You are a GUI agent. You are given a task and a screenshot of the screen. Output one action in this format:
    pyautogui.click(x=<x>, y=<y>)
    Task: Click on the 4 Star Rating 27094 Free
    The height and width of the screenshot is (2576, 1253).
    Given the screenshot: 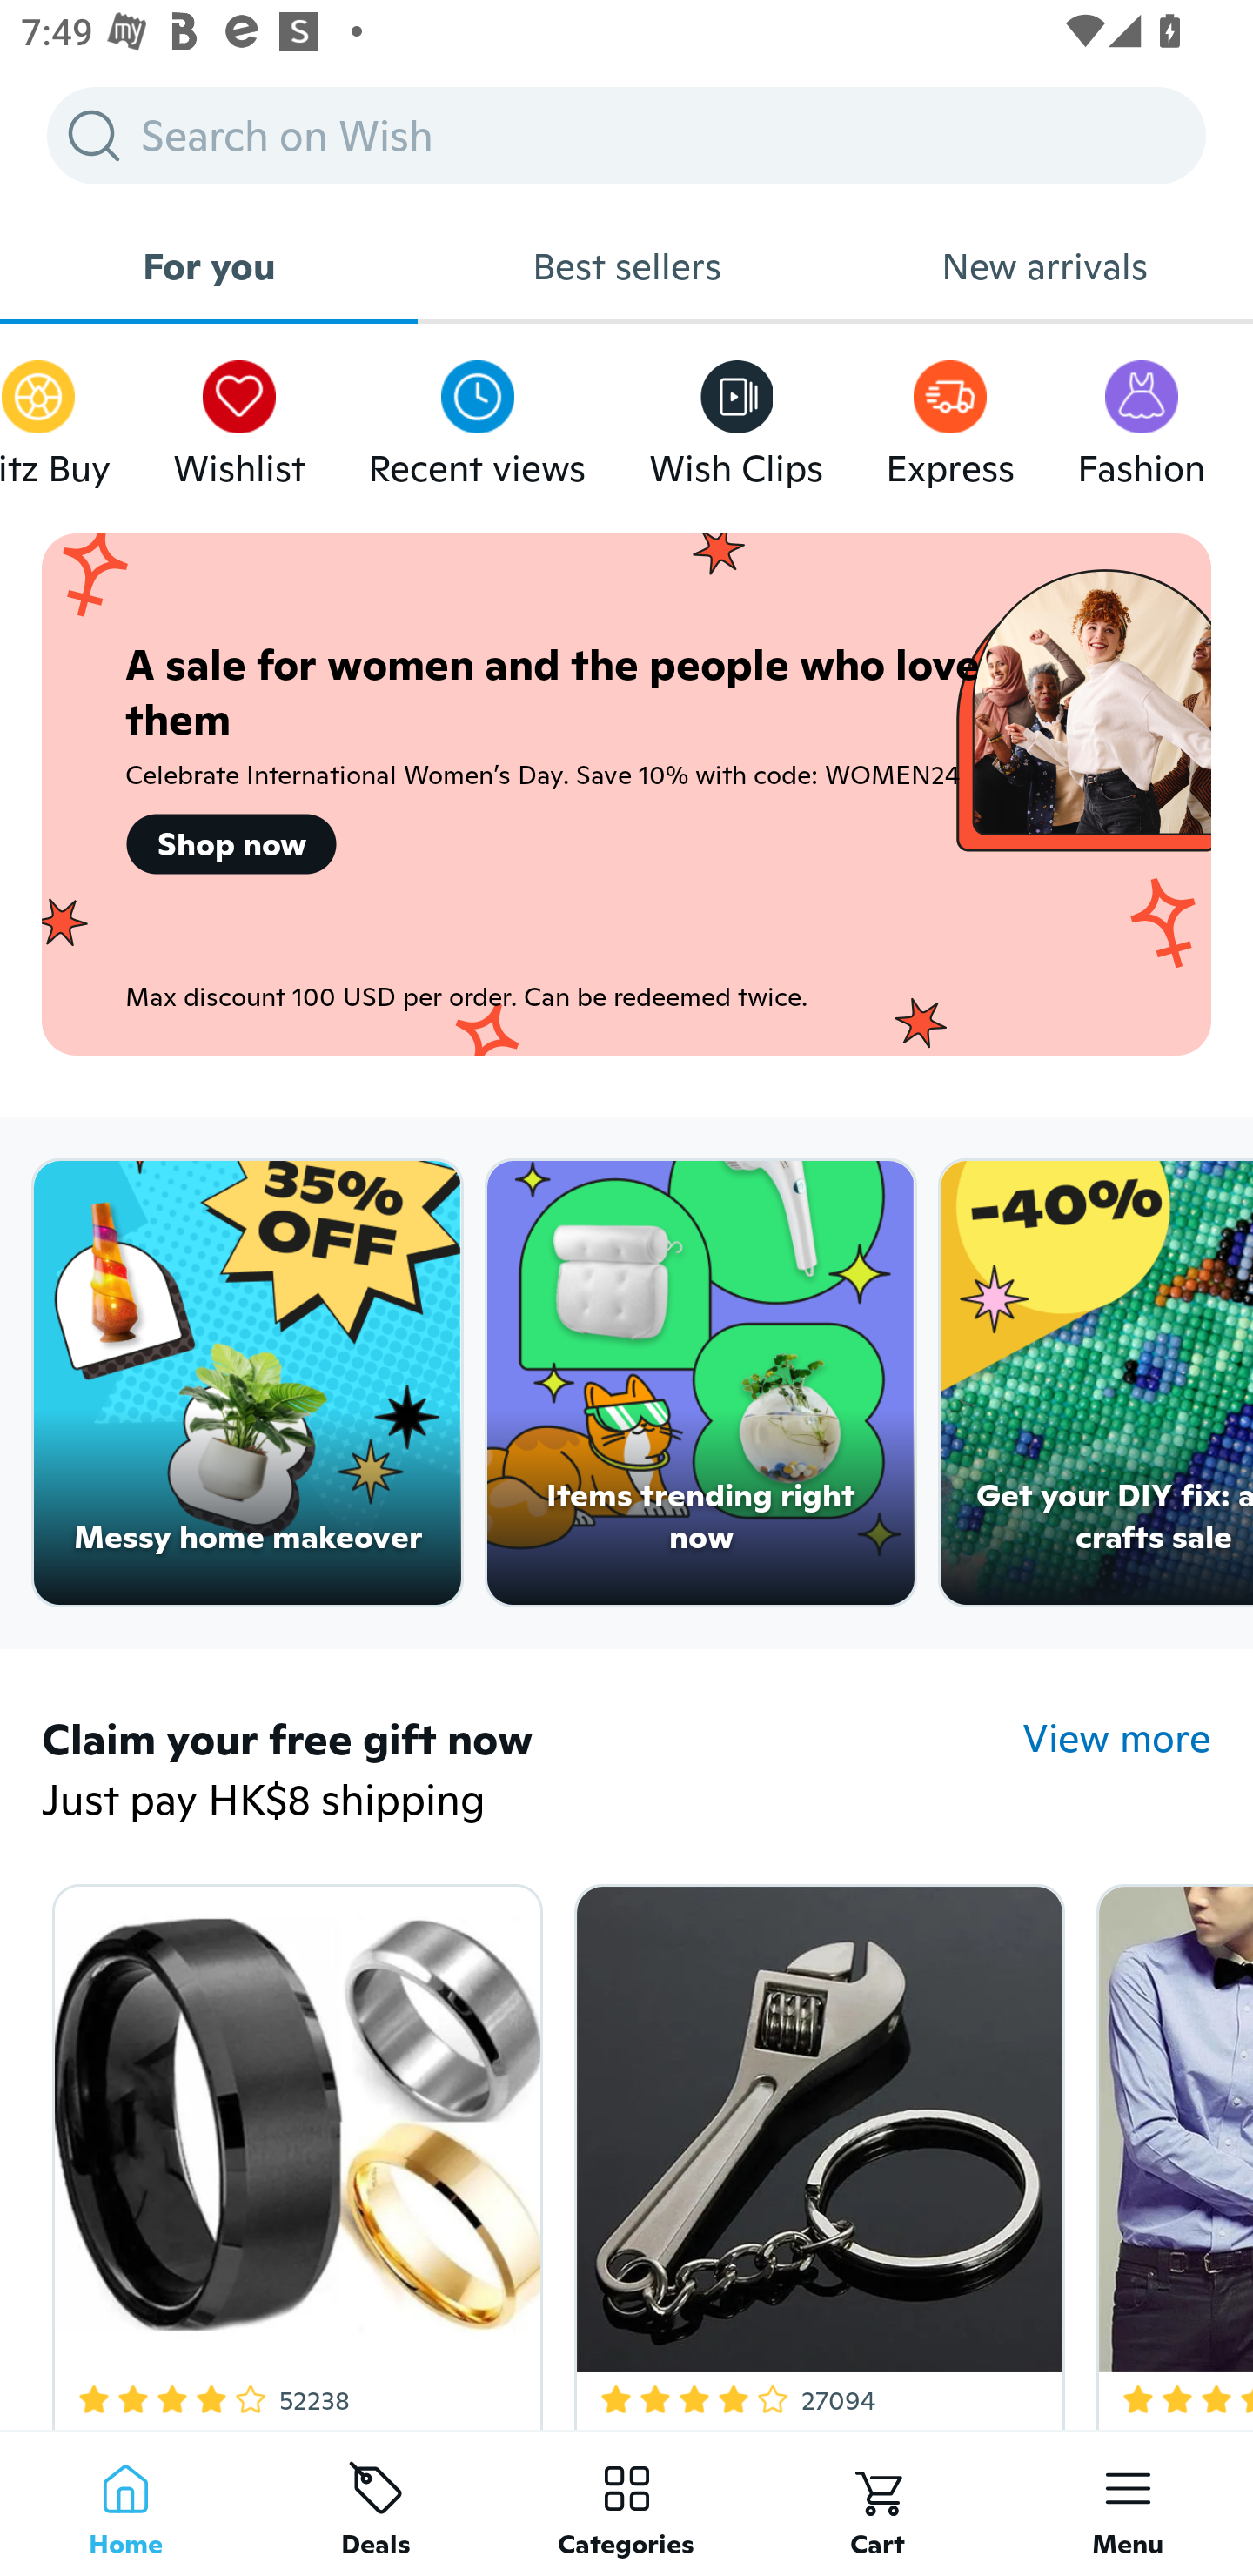 What is the action you would take?
    pyautogui.click(x=814, y=2150)
    